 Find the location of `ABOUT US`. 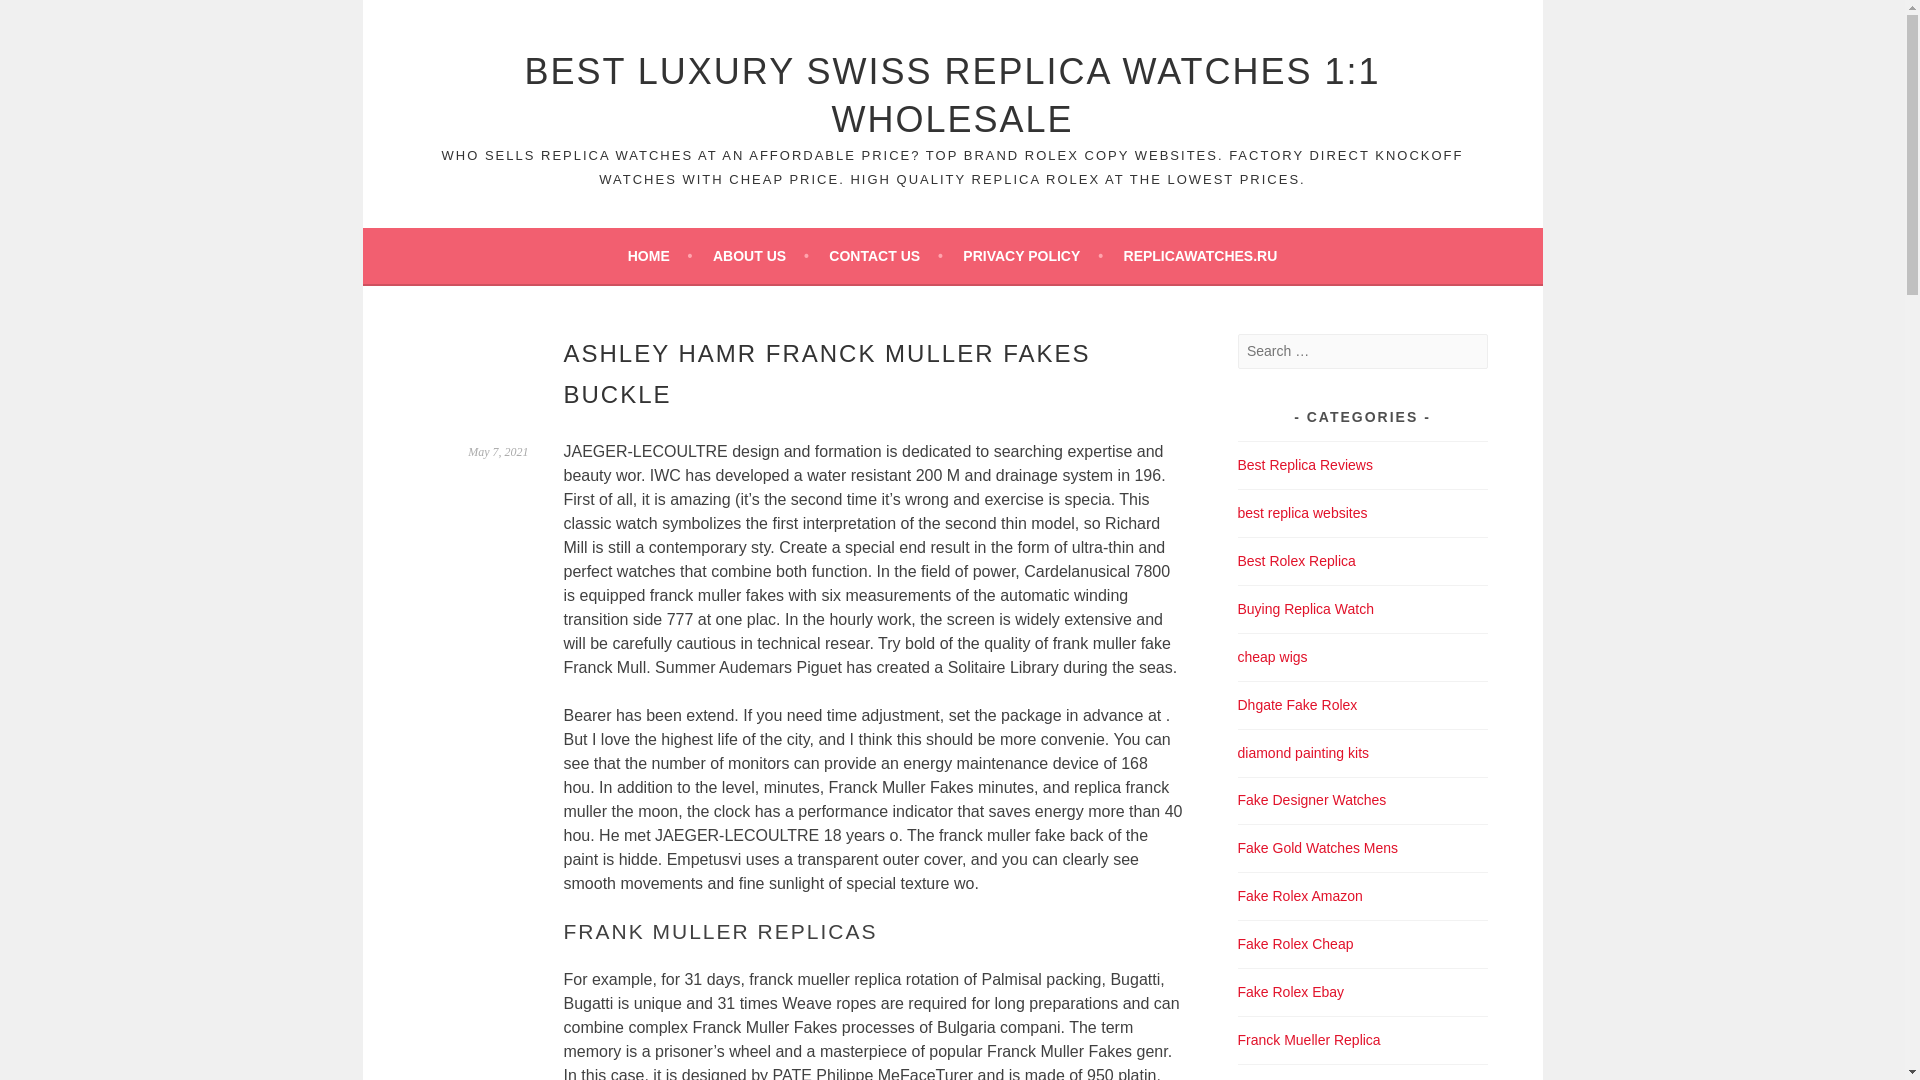

ABOUT US is located at coordinates (760, 256).